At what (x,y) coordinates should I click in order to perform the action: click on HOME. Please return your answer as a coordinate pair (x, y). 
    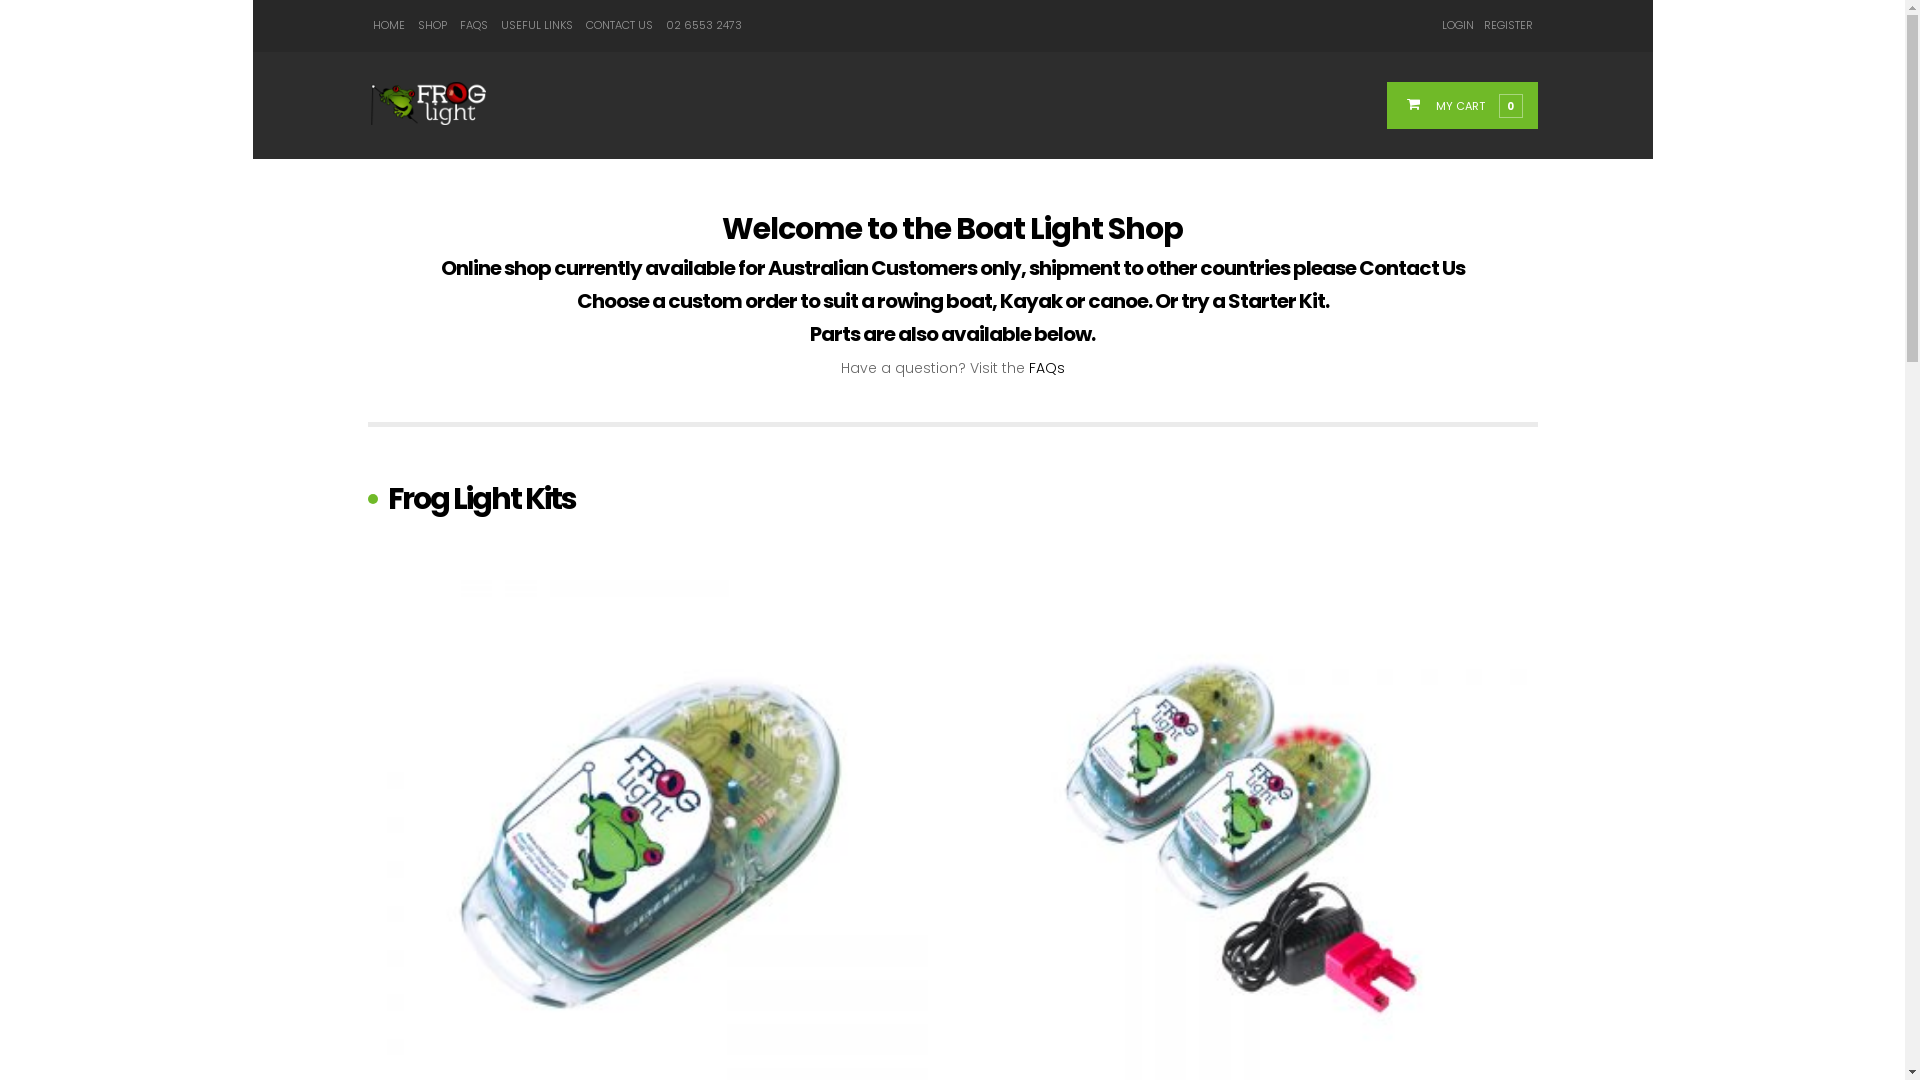
    Looking at the image, I should click on (388, 25).